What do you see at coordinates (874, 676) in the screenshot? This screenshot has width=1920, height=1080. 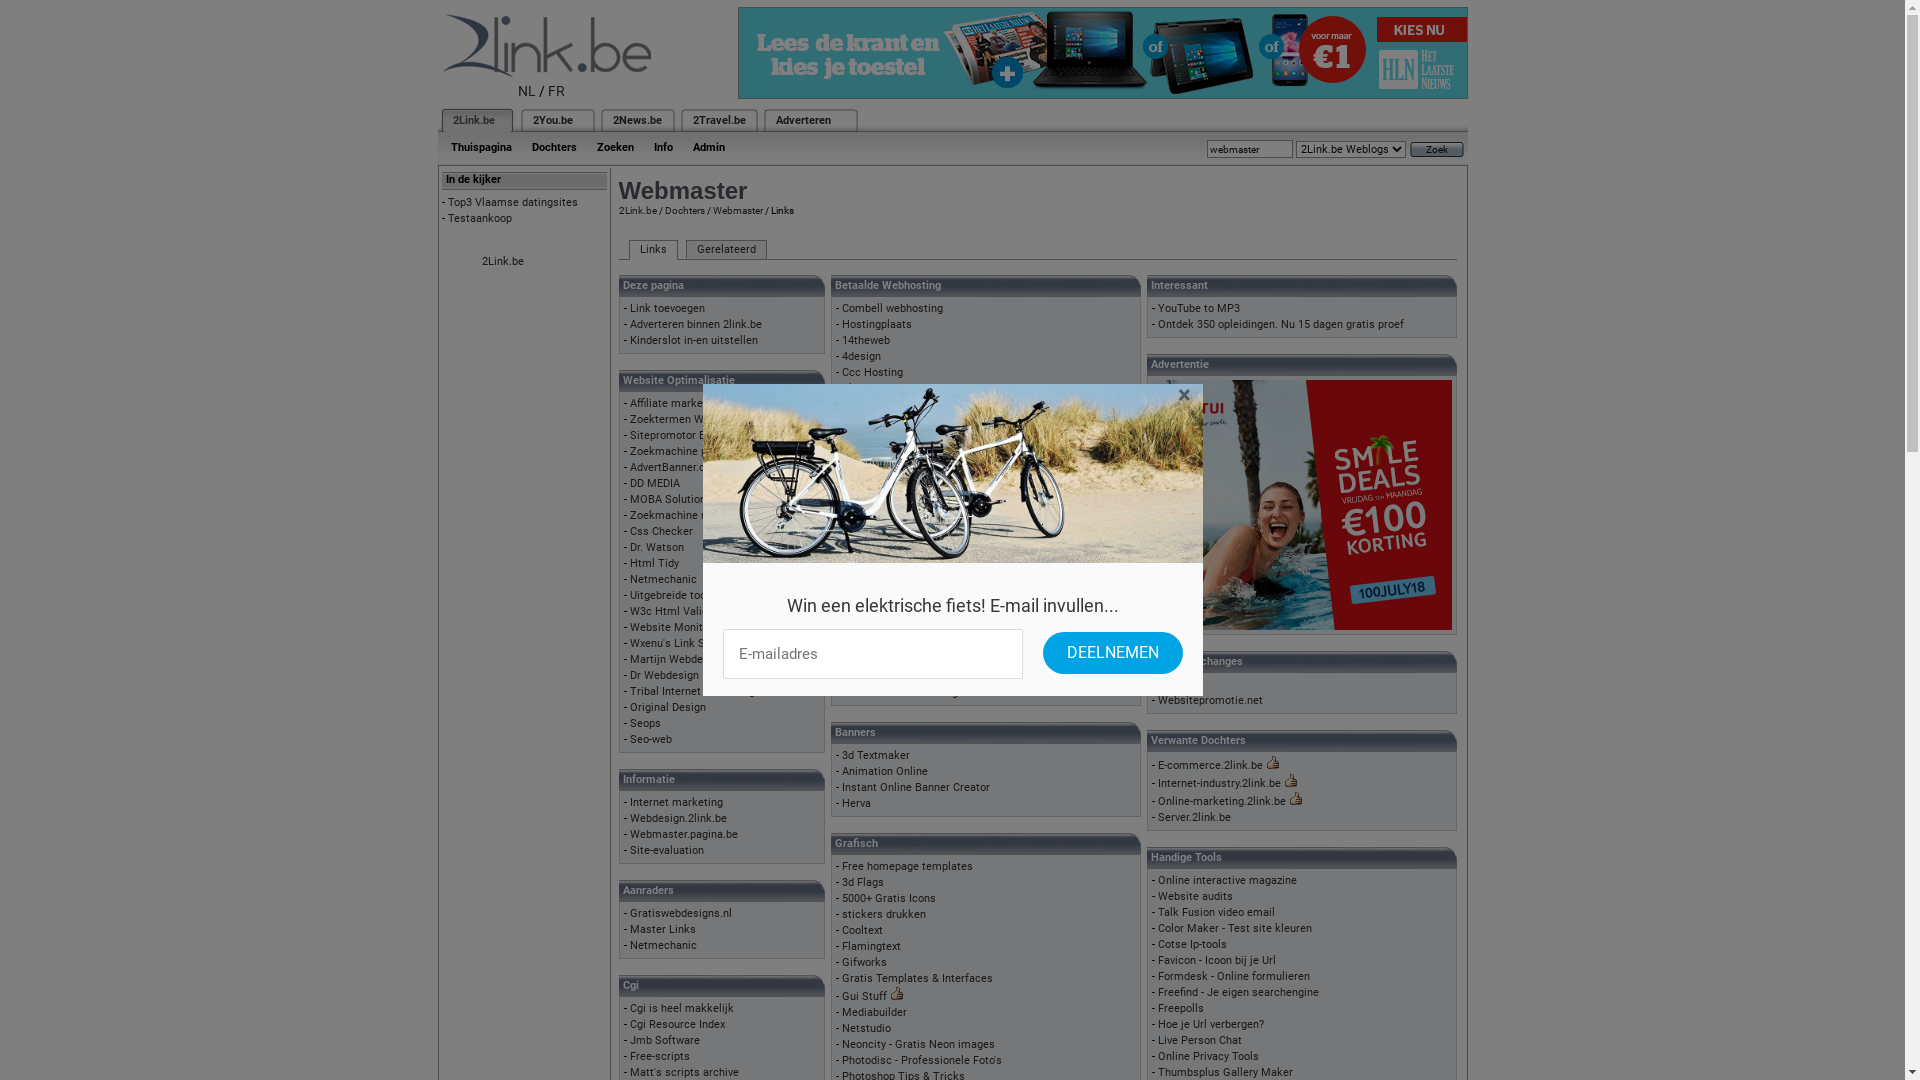 I see `Whirlwind.be` at bounding box center [874, 676].